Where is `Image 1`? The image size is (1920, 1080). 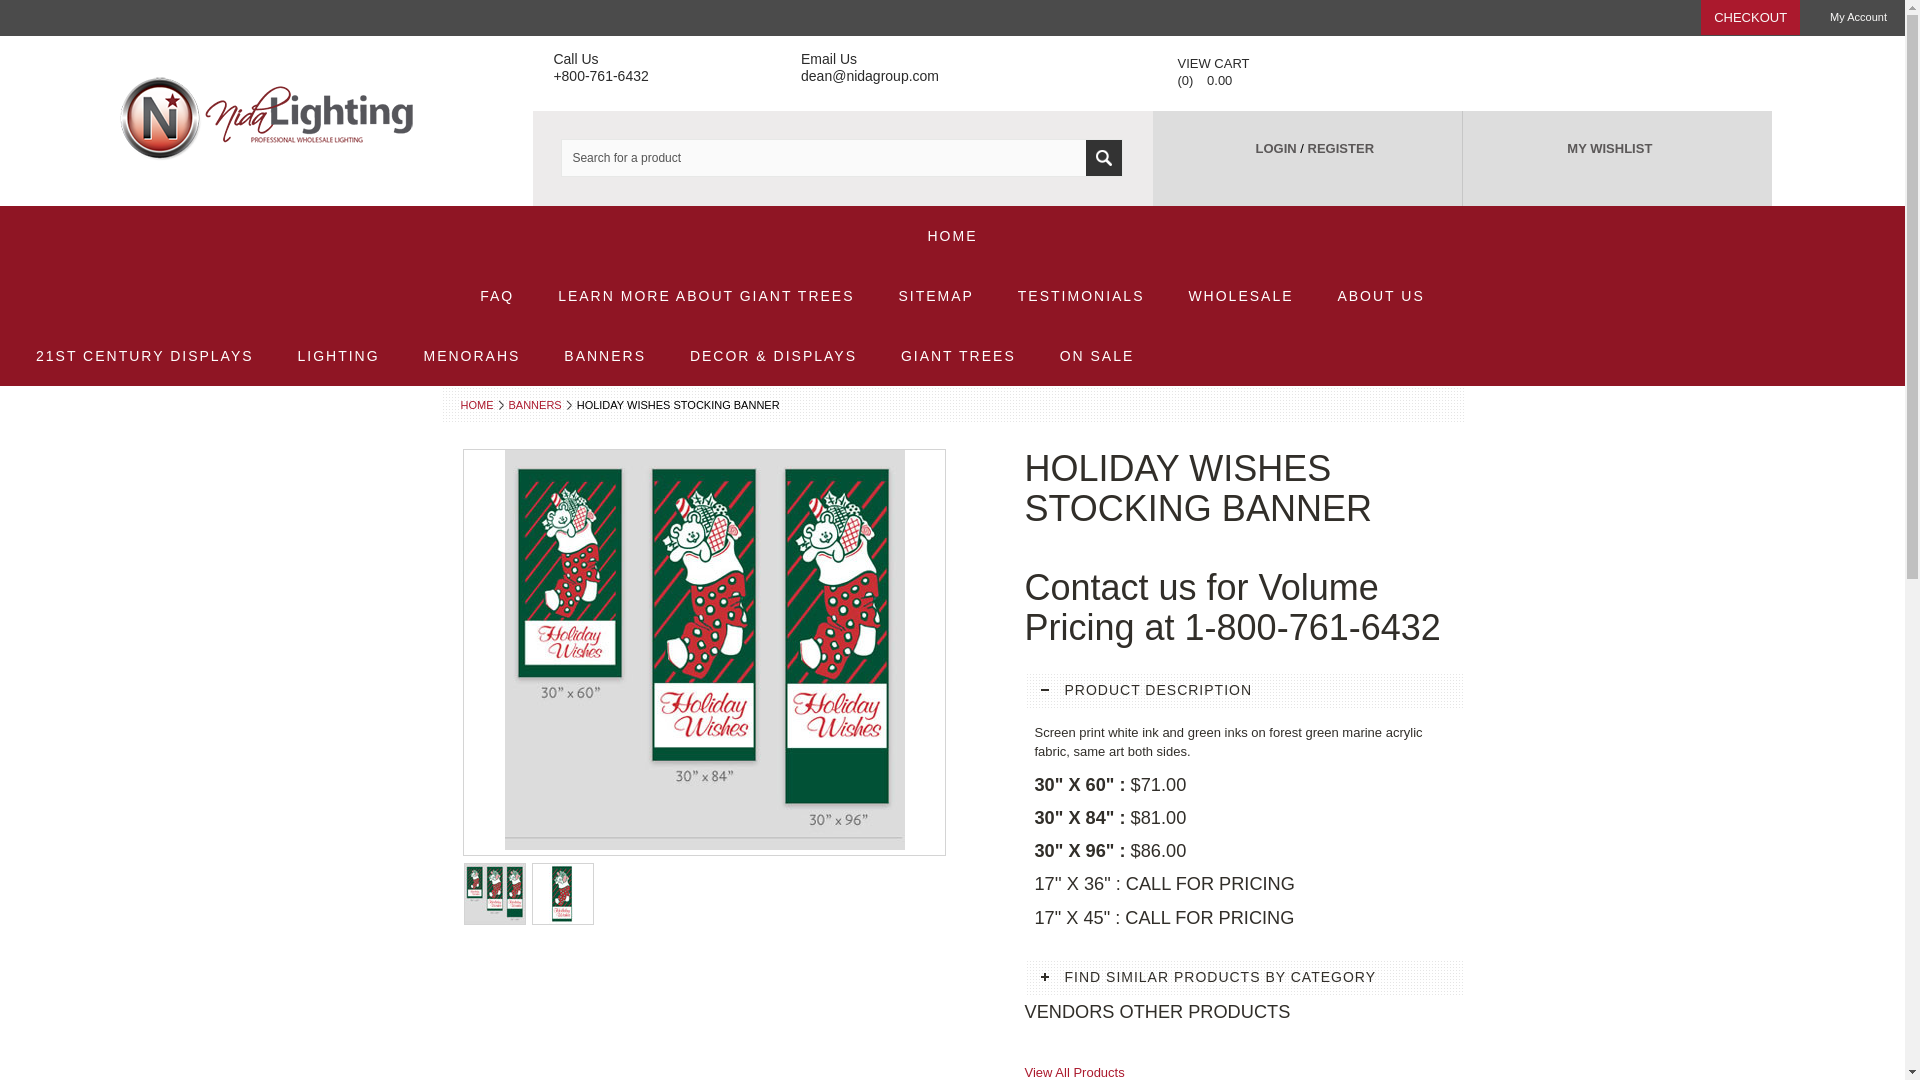
Image 1 is located at coordinates (494, 894).